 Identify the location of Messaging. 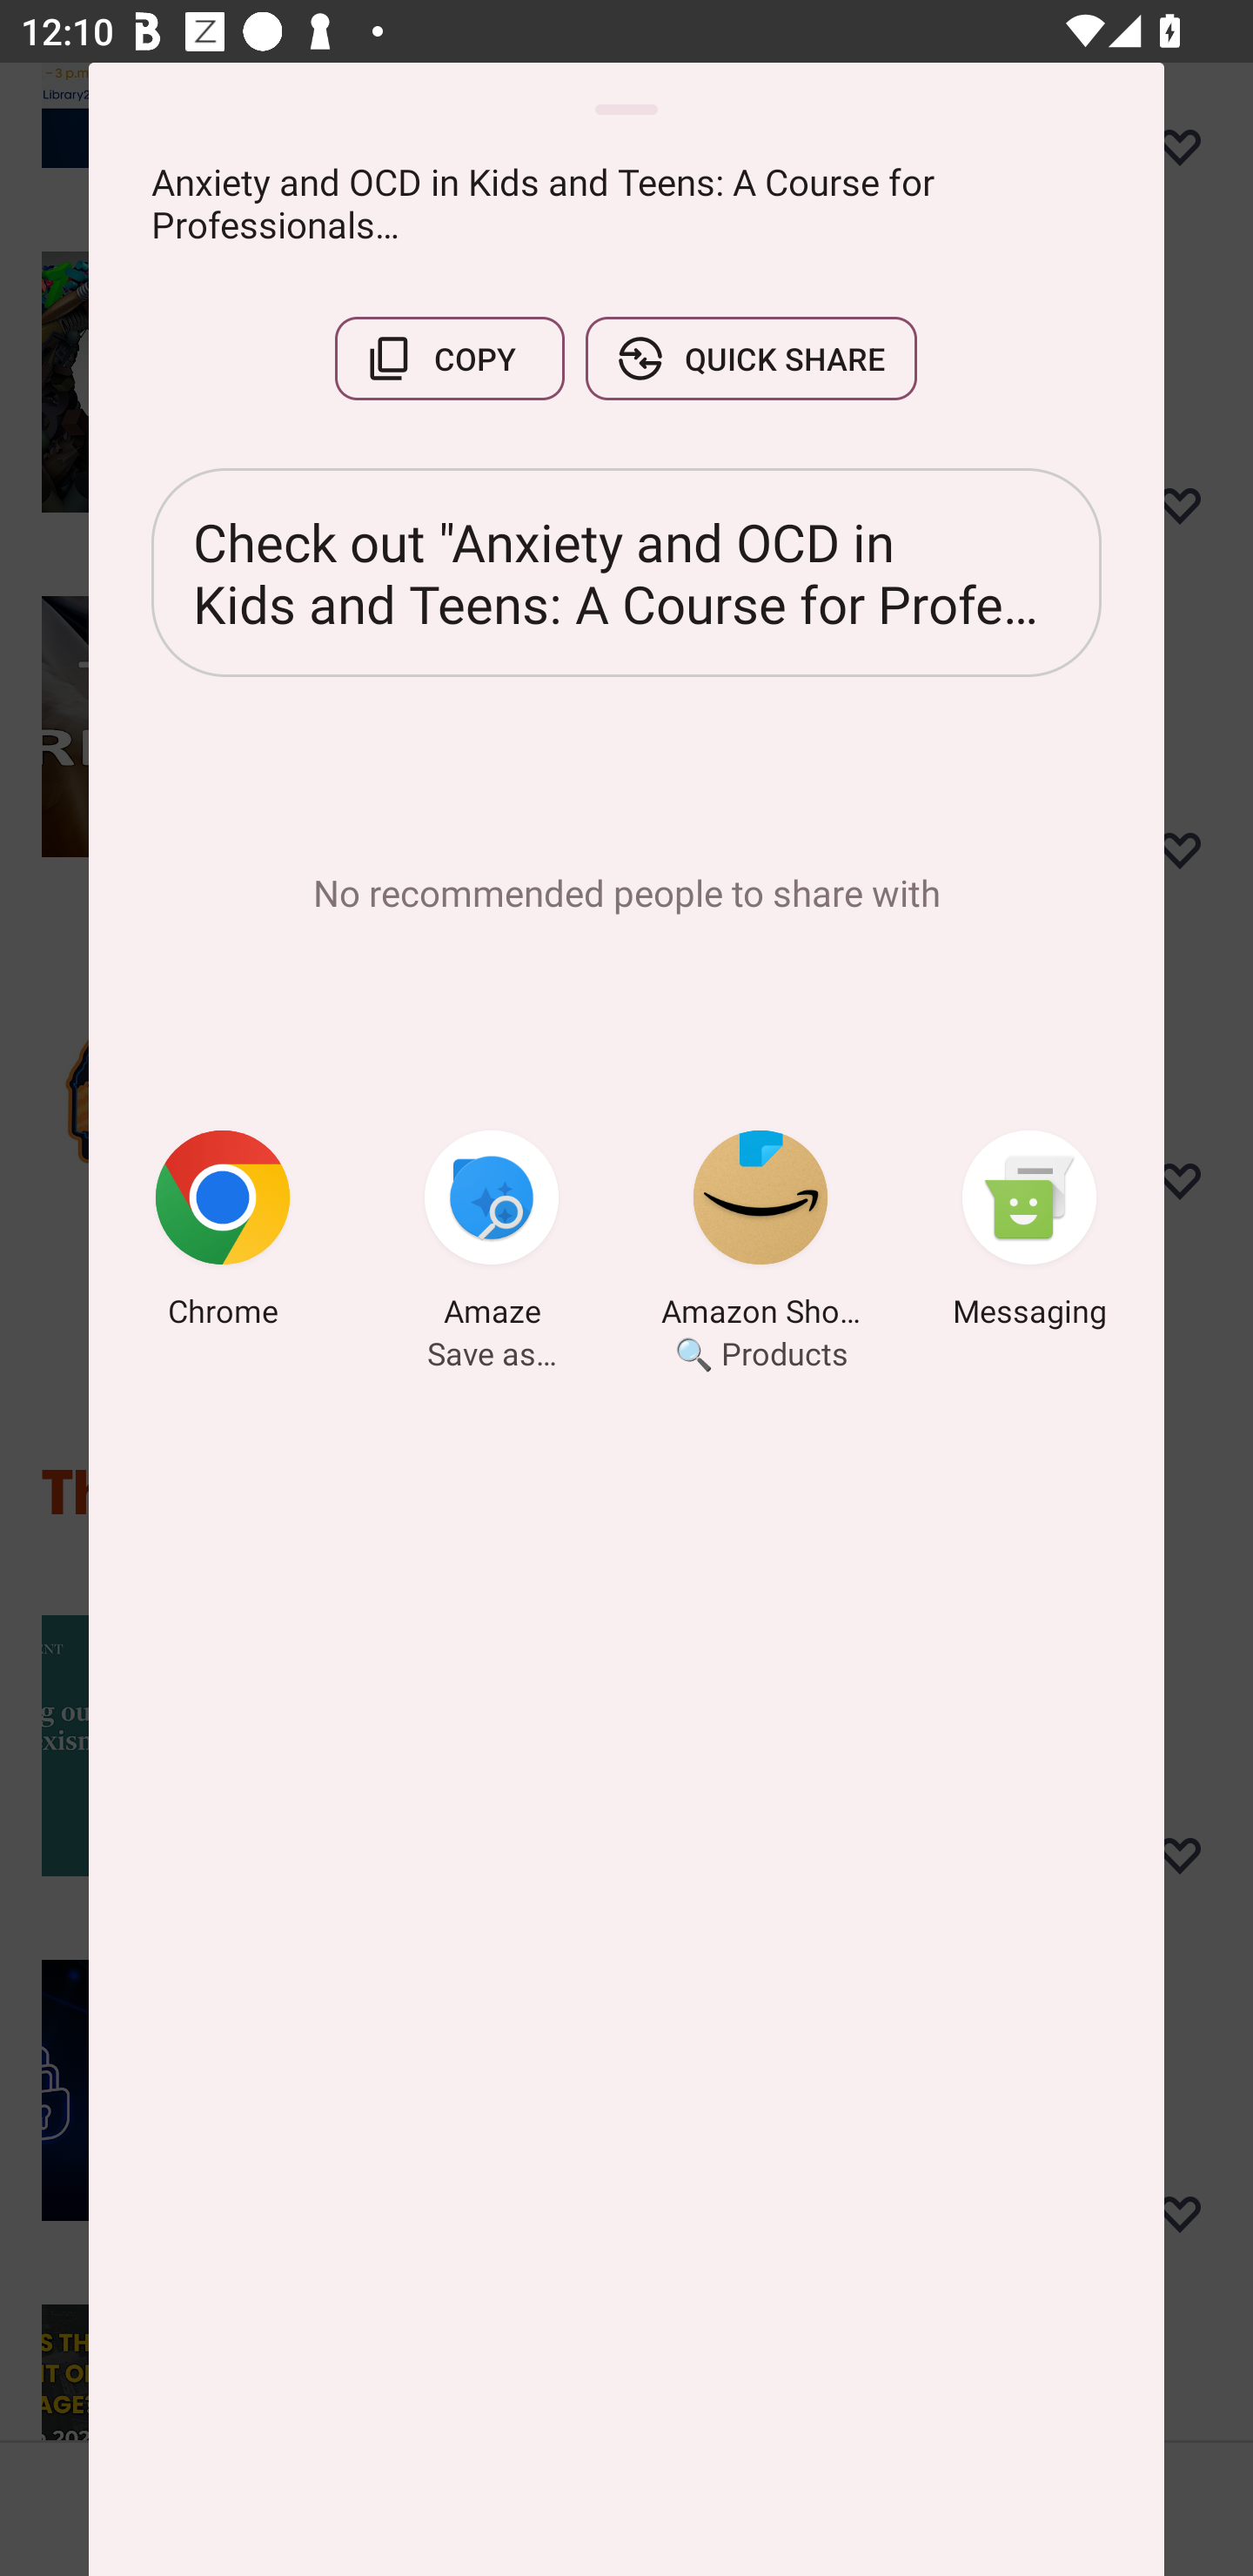
(1029, 1234).